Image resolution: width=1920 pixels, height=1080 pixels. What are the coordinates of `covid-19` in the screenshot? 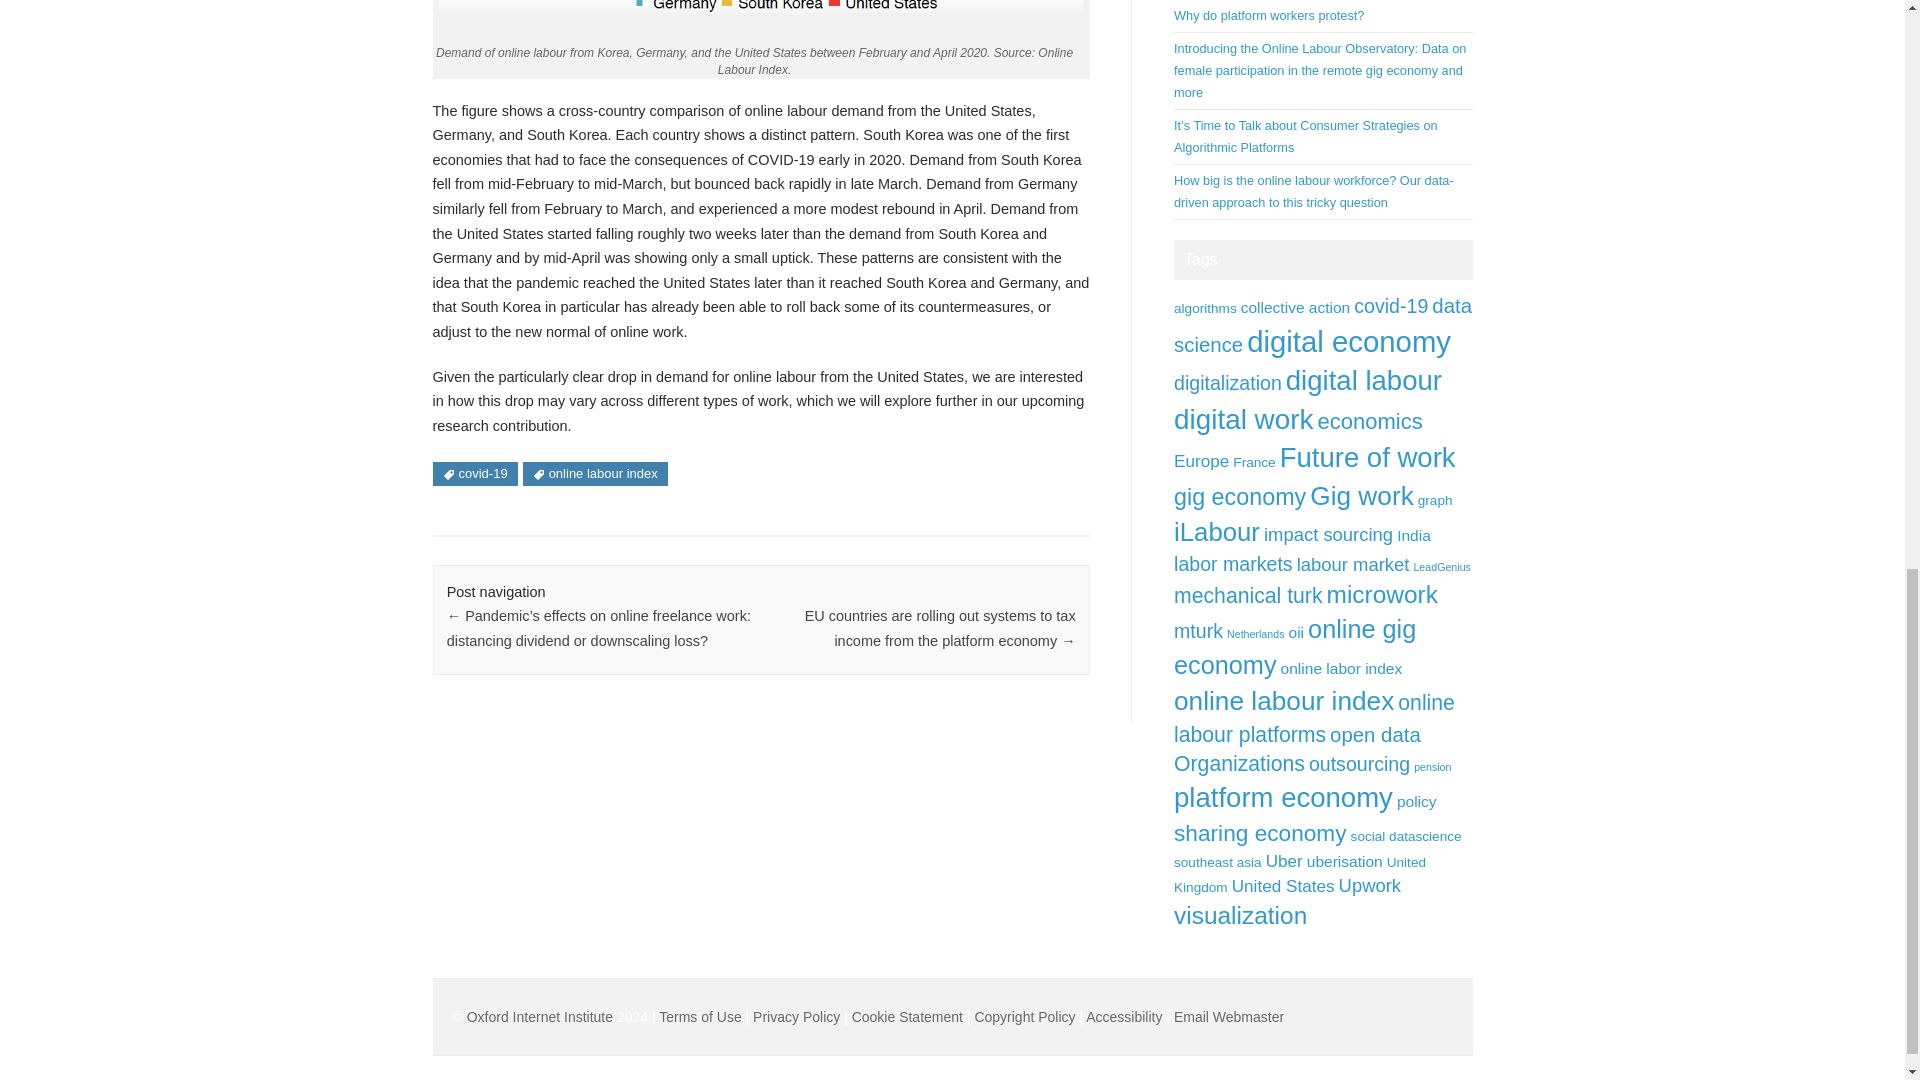 It's located at (1390, 306).